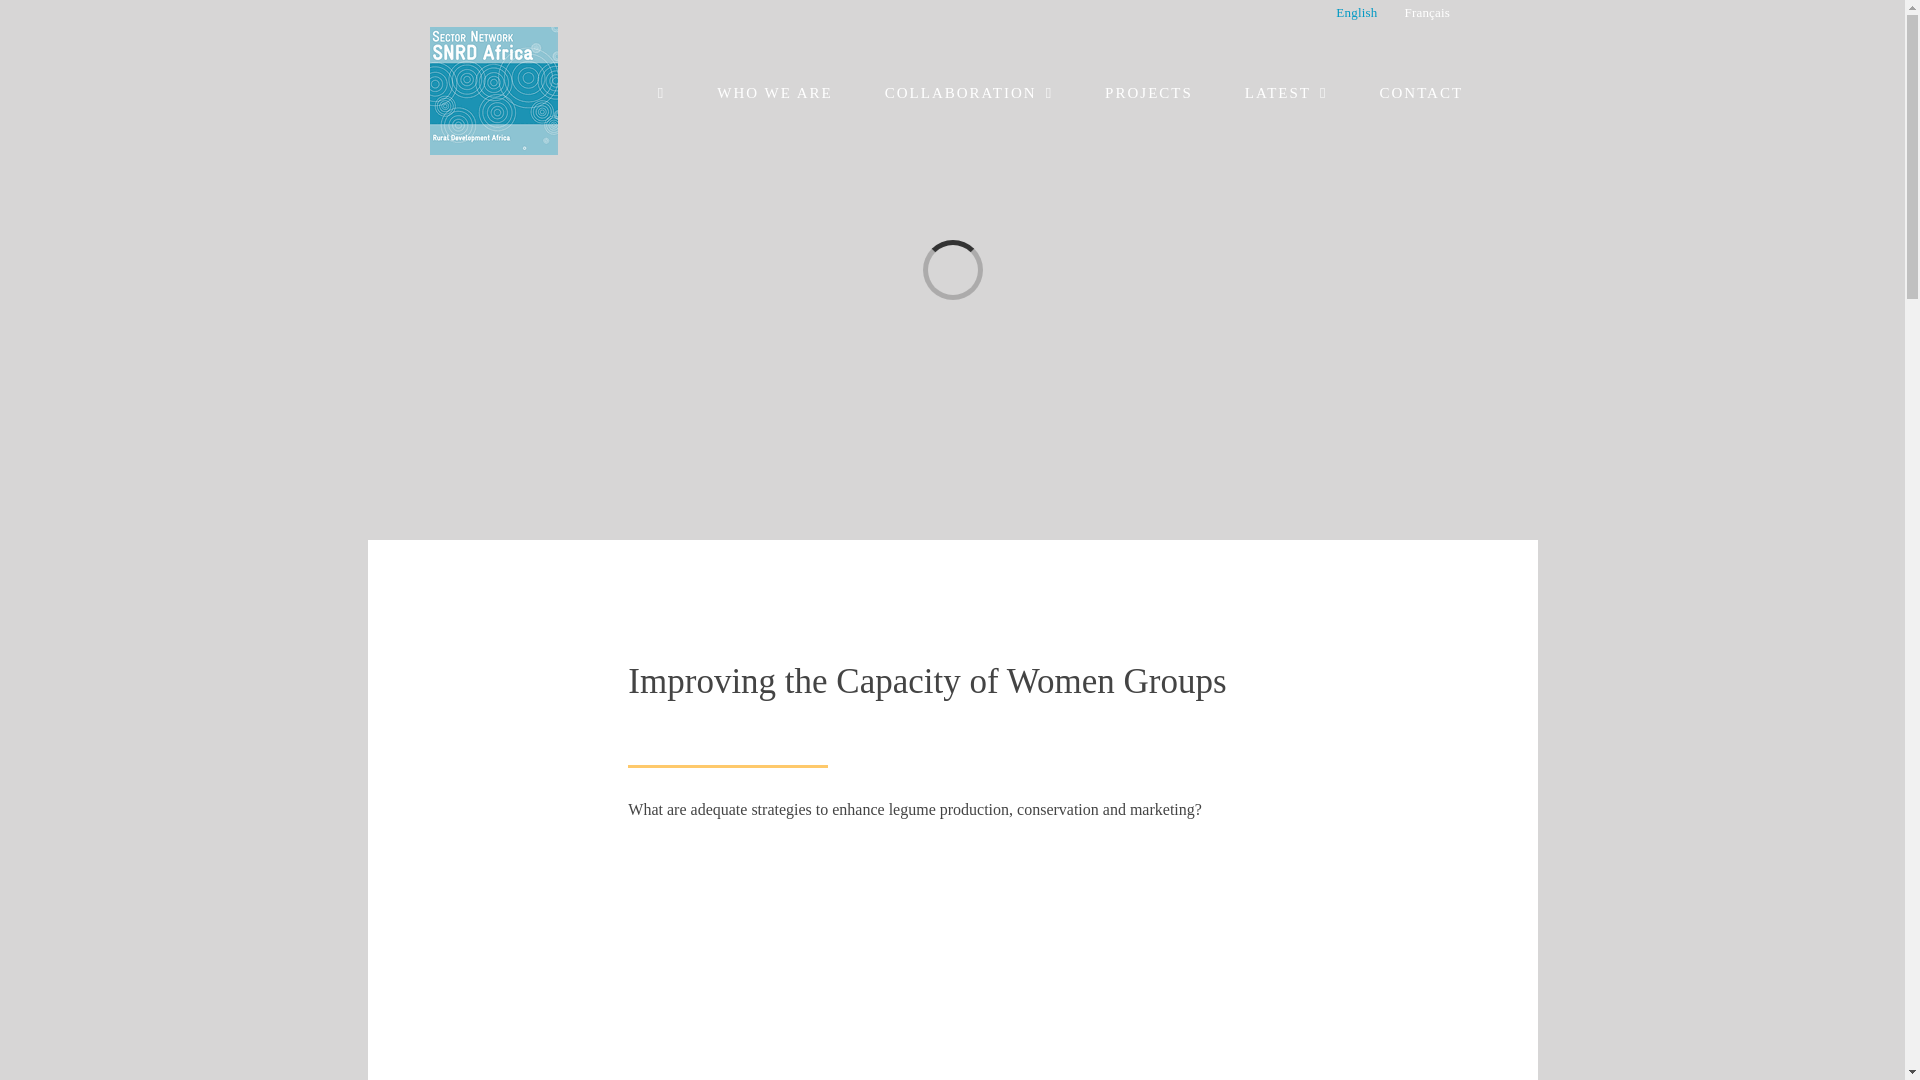 The image size is (1920, 1080). What do you see at coordinates (952, 982) in the screenshot?
I see `Bildschirmfoto 2021-05-04 um 15.38.55` at bounding box center [952, 982].